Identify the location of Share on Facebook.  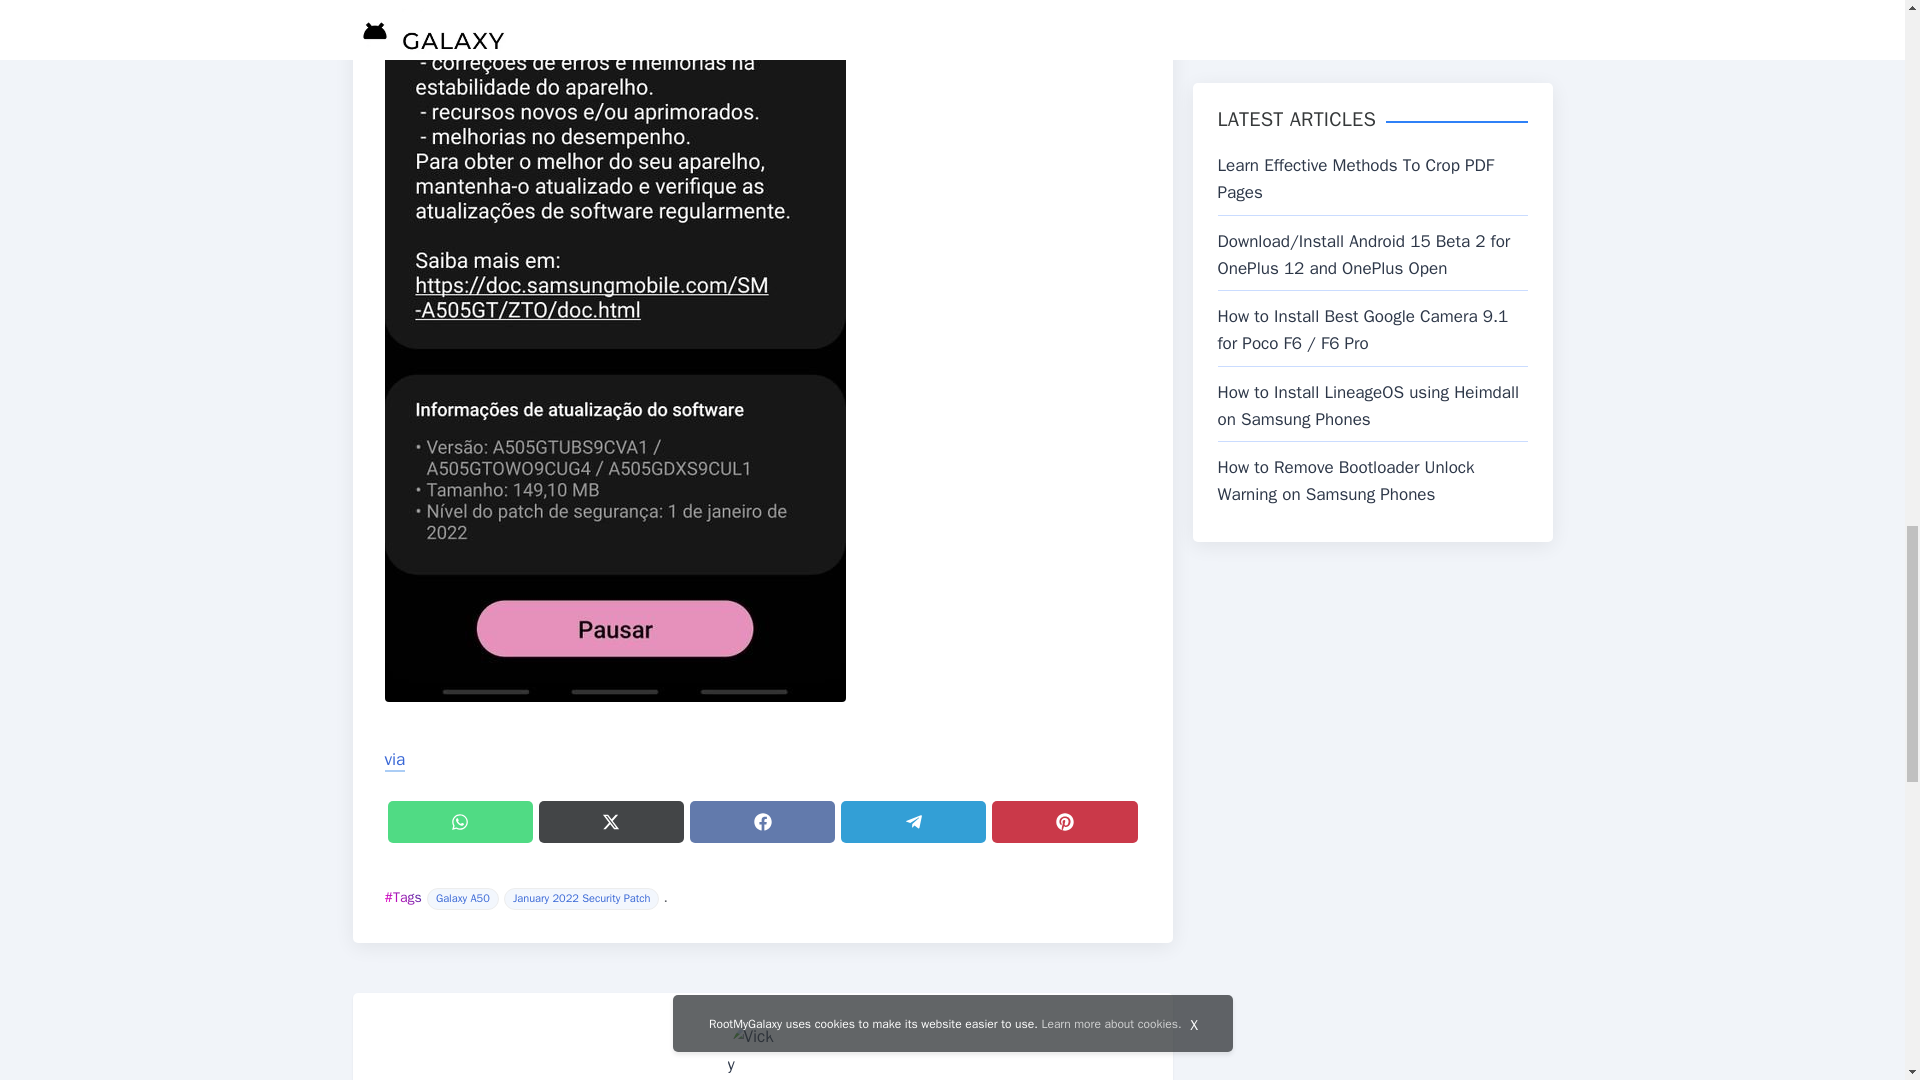
(762, 822).